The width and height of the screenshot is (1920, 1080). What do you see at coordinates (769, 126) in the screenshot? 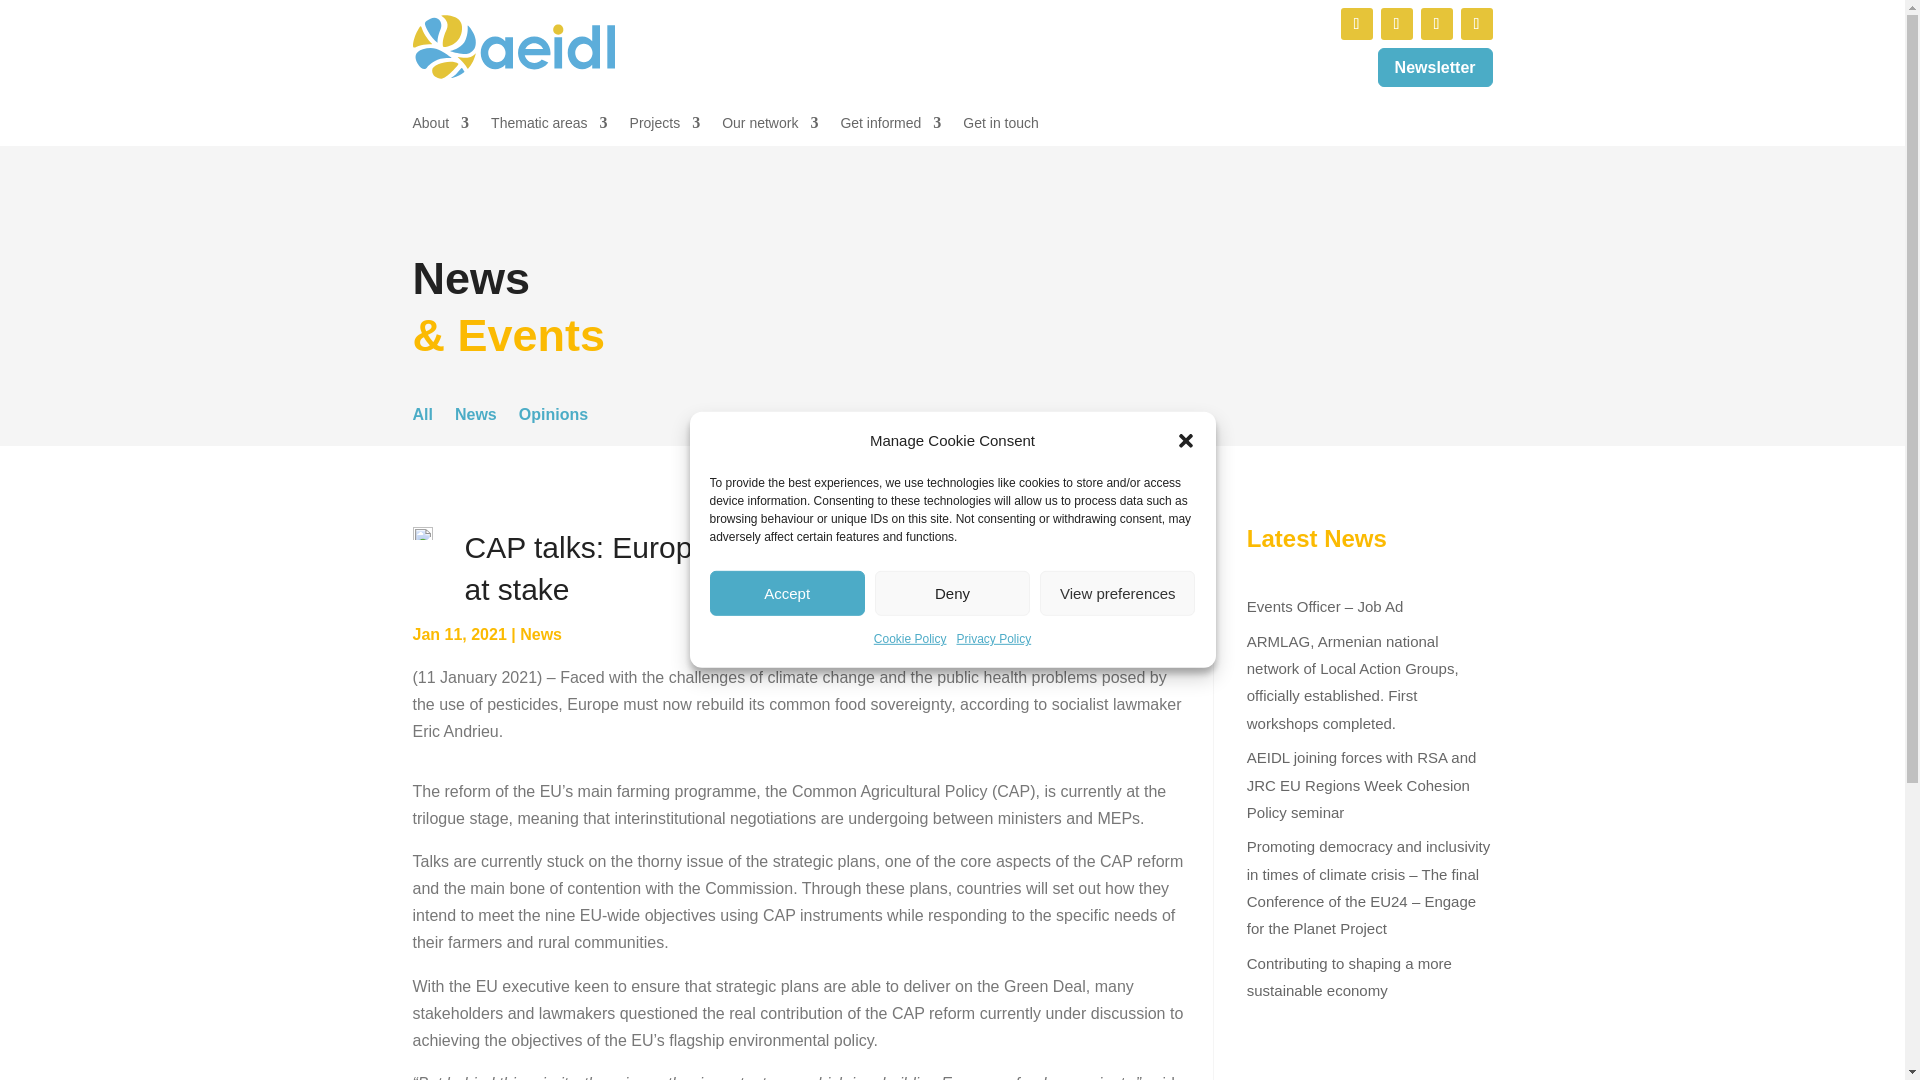
I see `Our network` at bounding box center [769, 126].